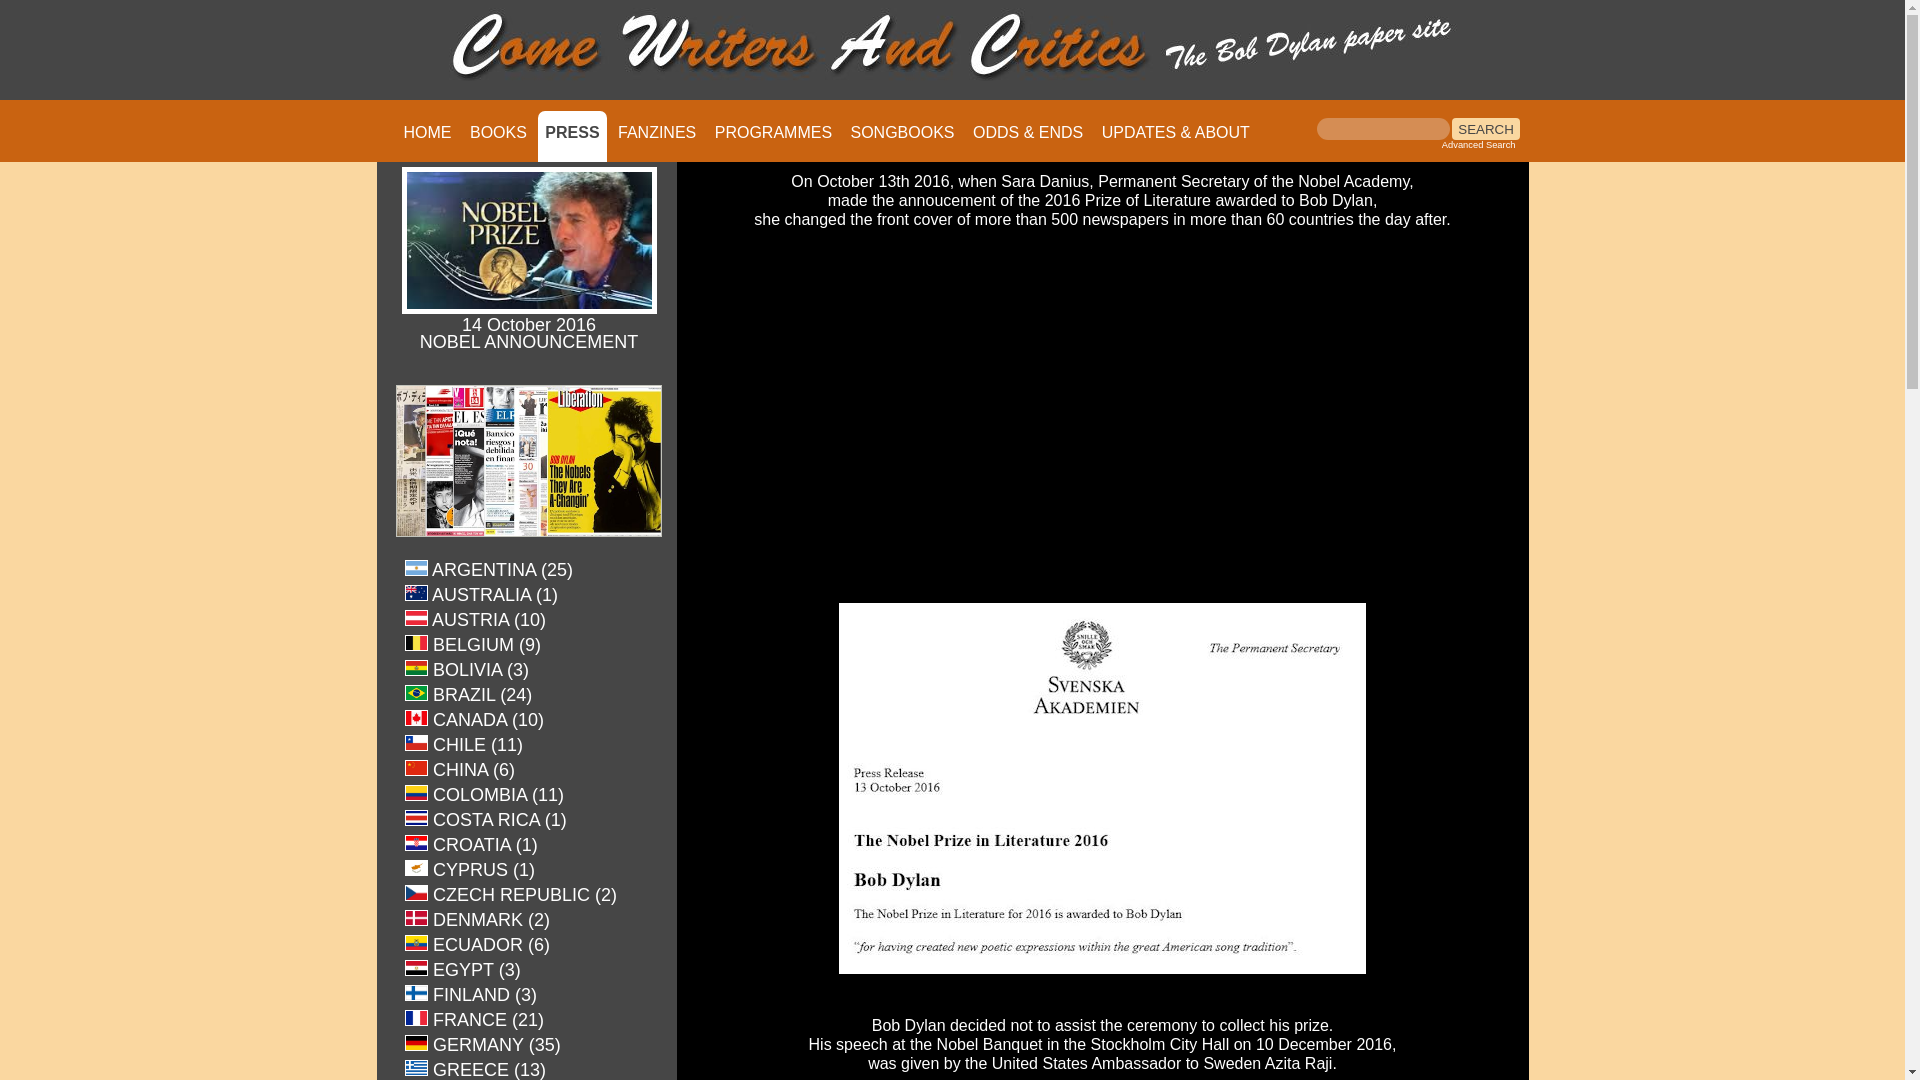 Image resolution: width=1920 pixels, height=1080 pixels. What do you see at coordinates (498, 132) in the screenshot?
I see `BOOKS` at bounding box center [498, 132].